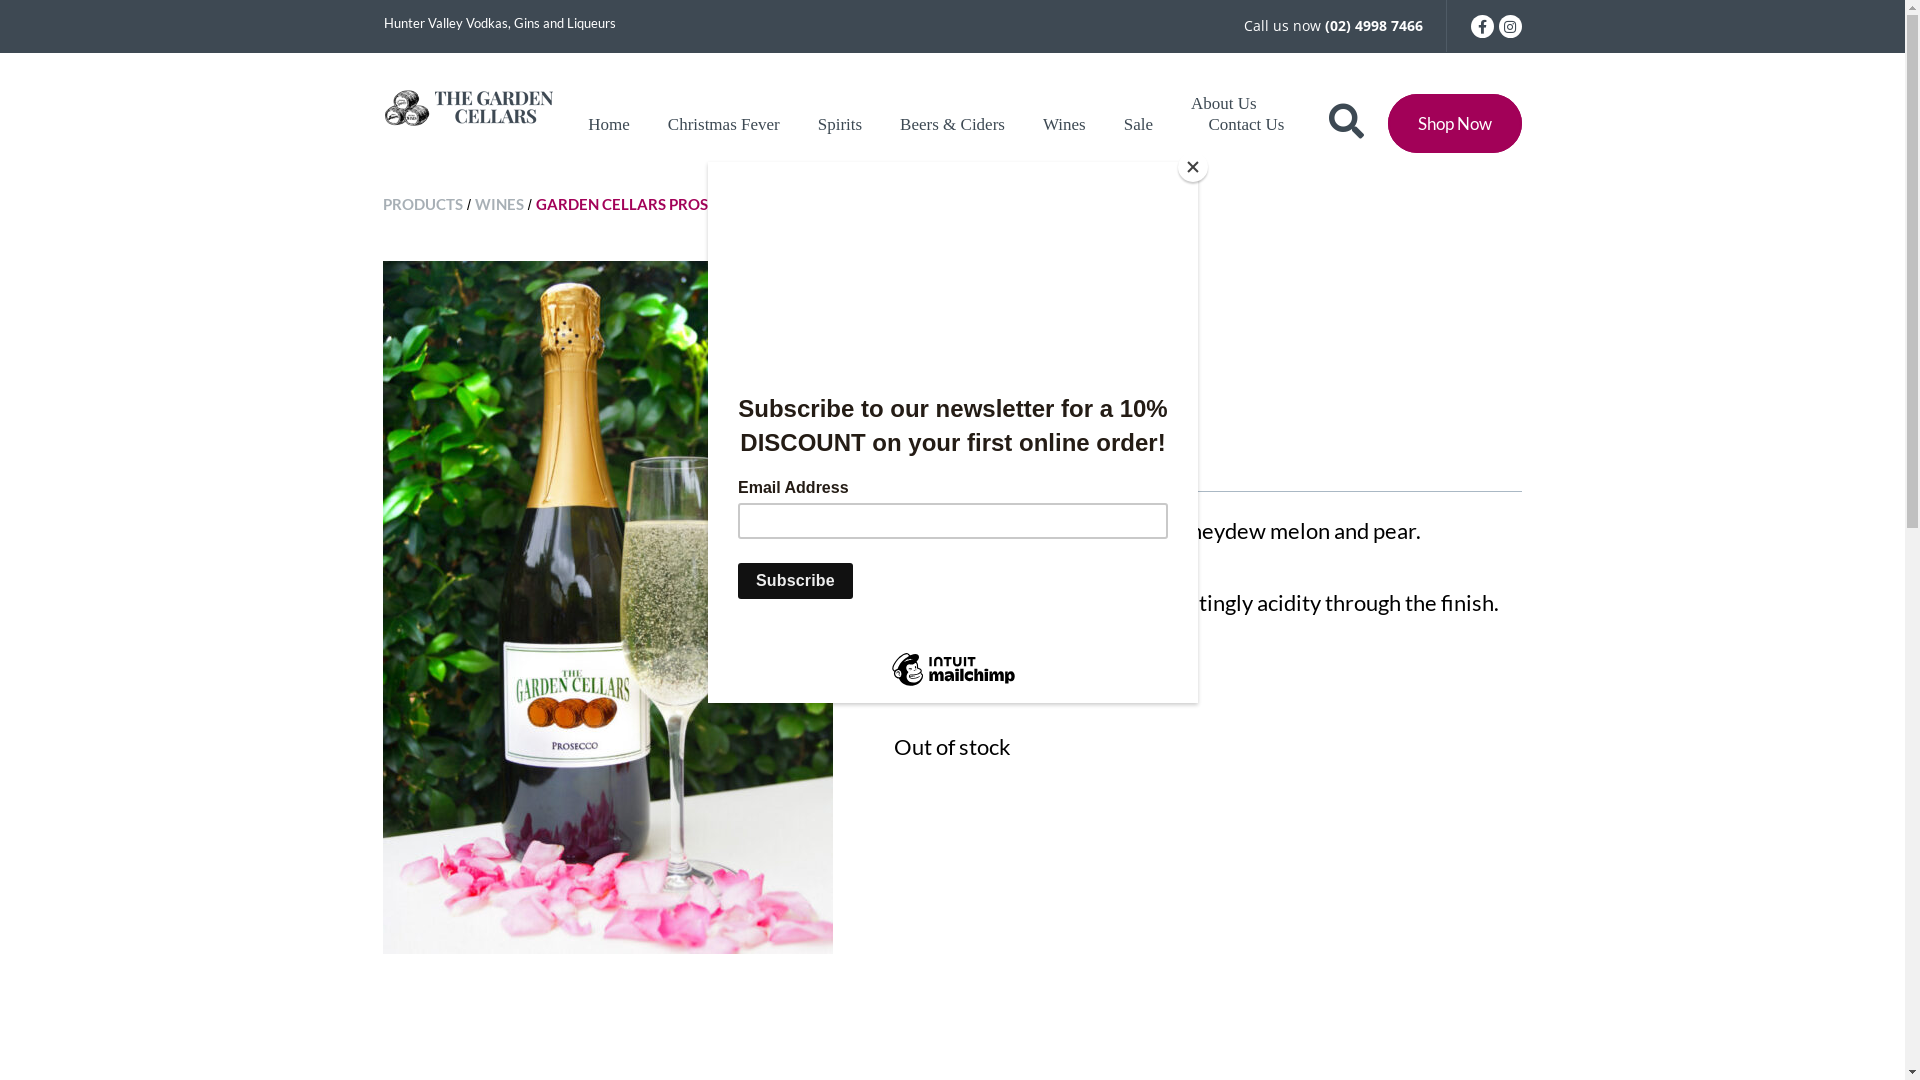 This screenshot has width=1920, height=1080. Describe the element at coordinates (724, 124) in the screenshot. I see `Christmas Fever` at that location.